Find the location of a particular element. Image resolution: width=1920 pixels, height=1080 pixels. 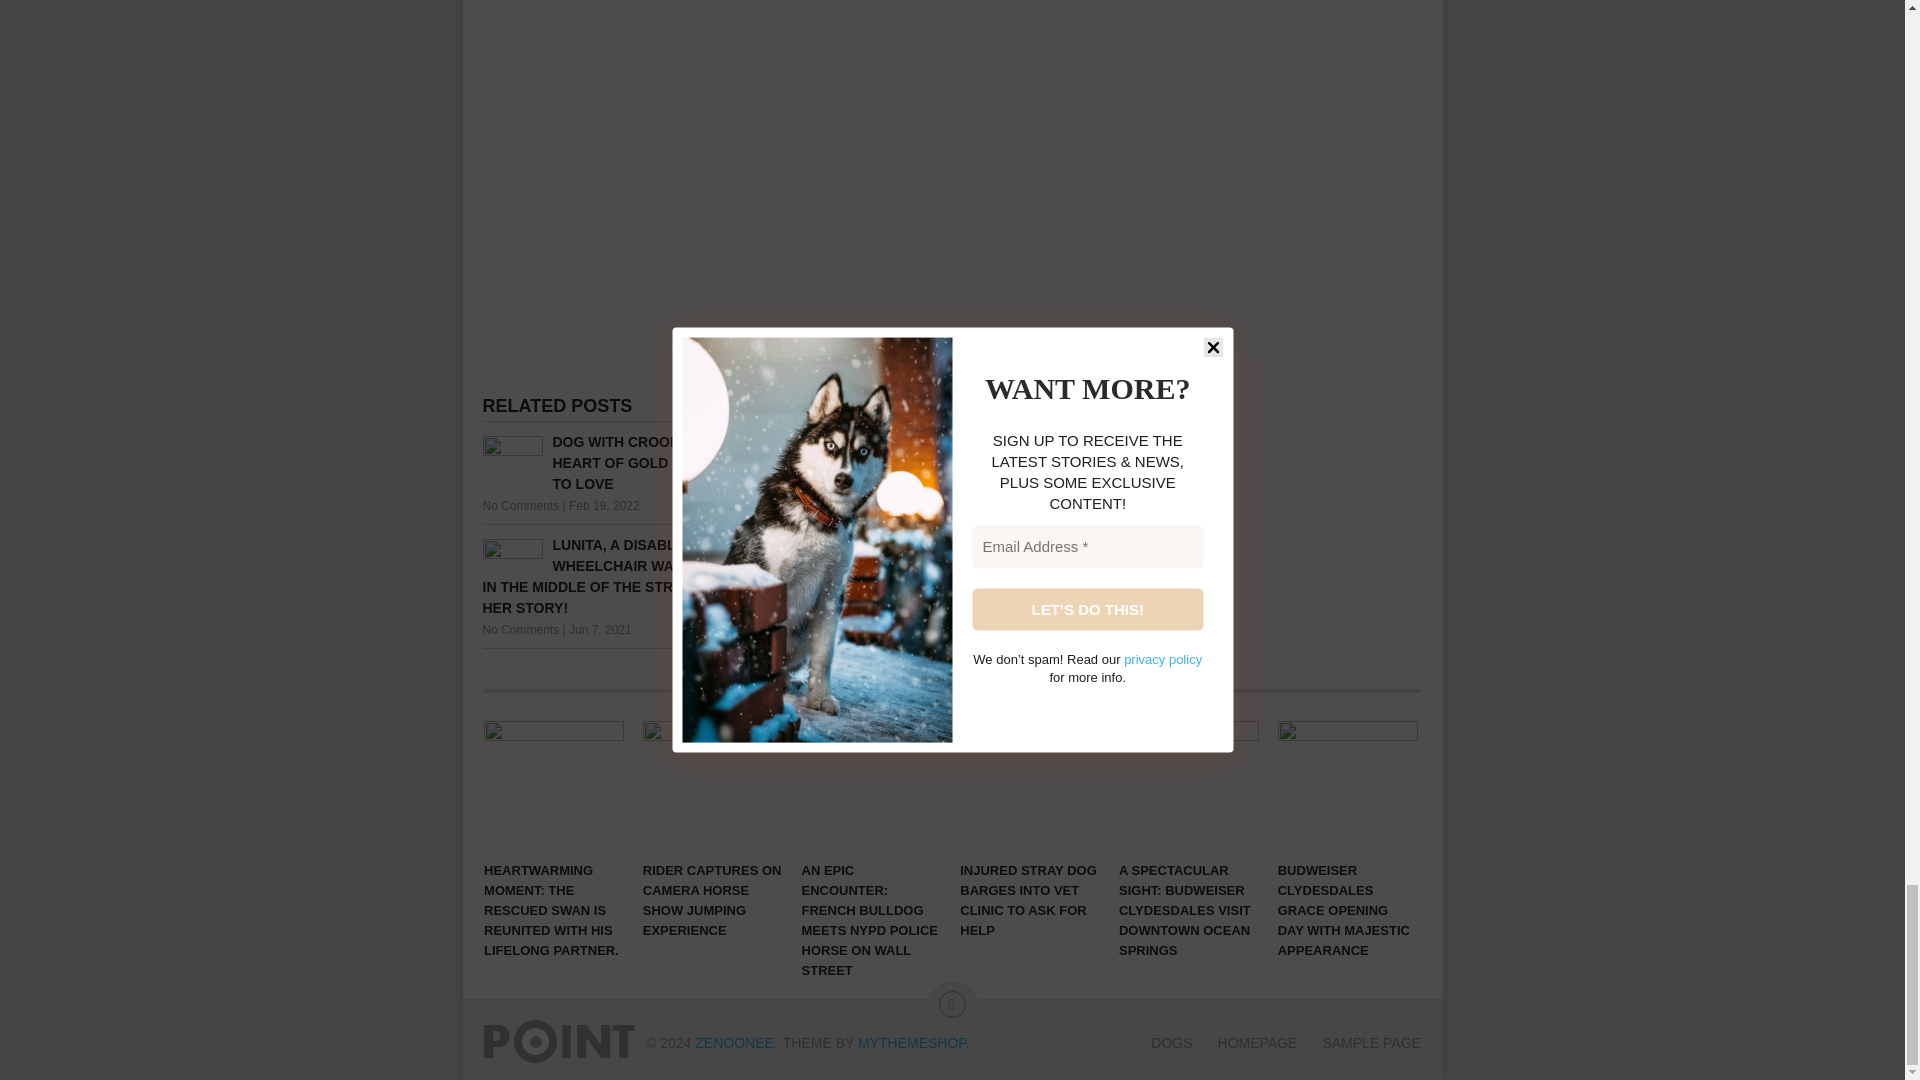

INJURED STRAY DOG BARGES INTO VET CLINIC TO ASK FOR HELP is located at coordinates (1030, 786).